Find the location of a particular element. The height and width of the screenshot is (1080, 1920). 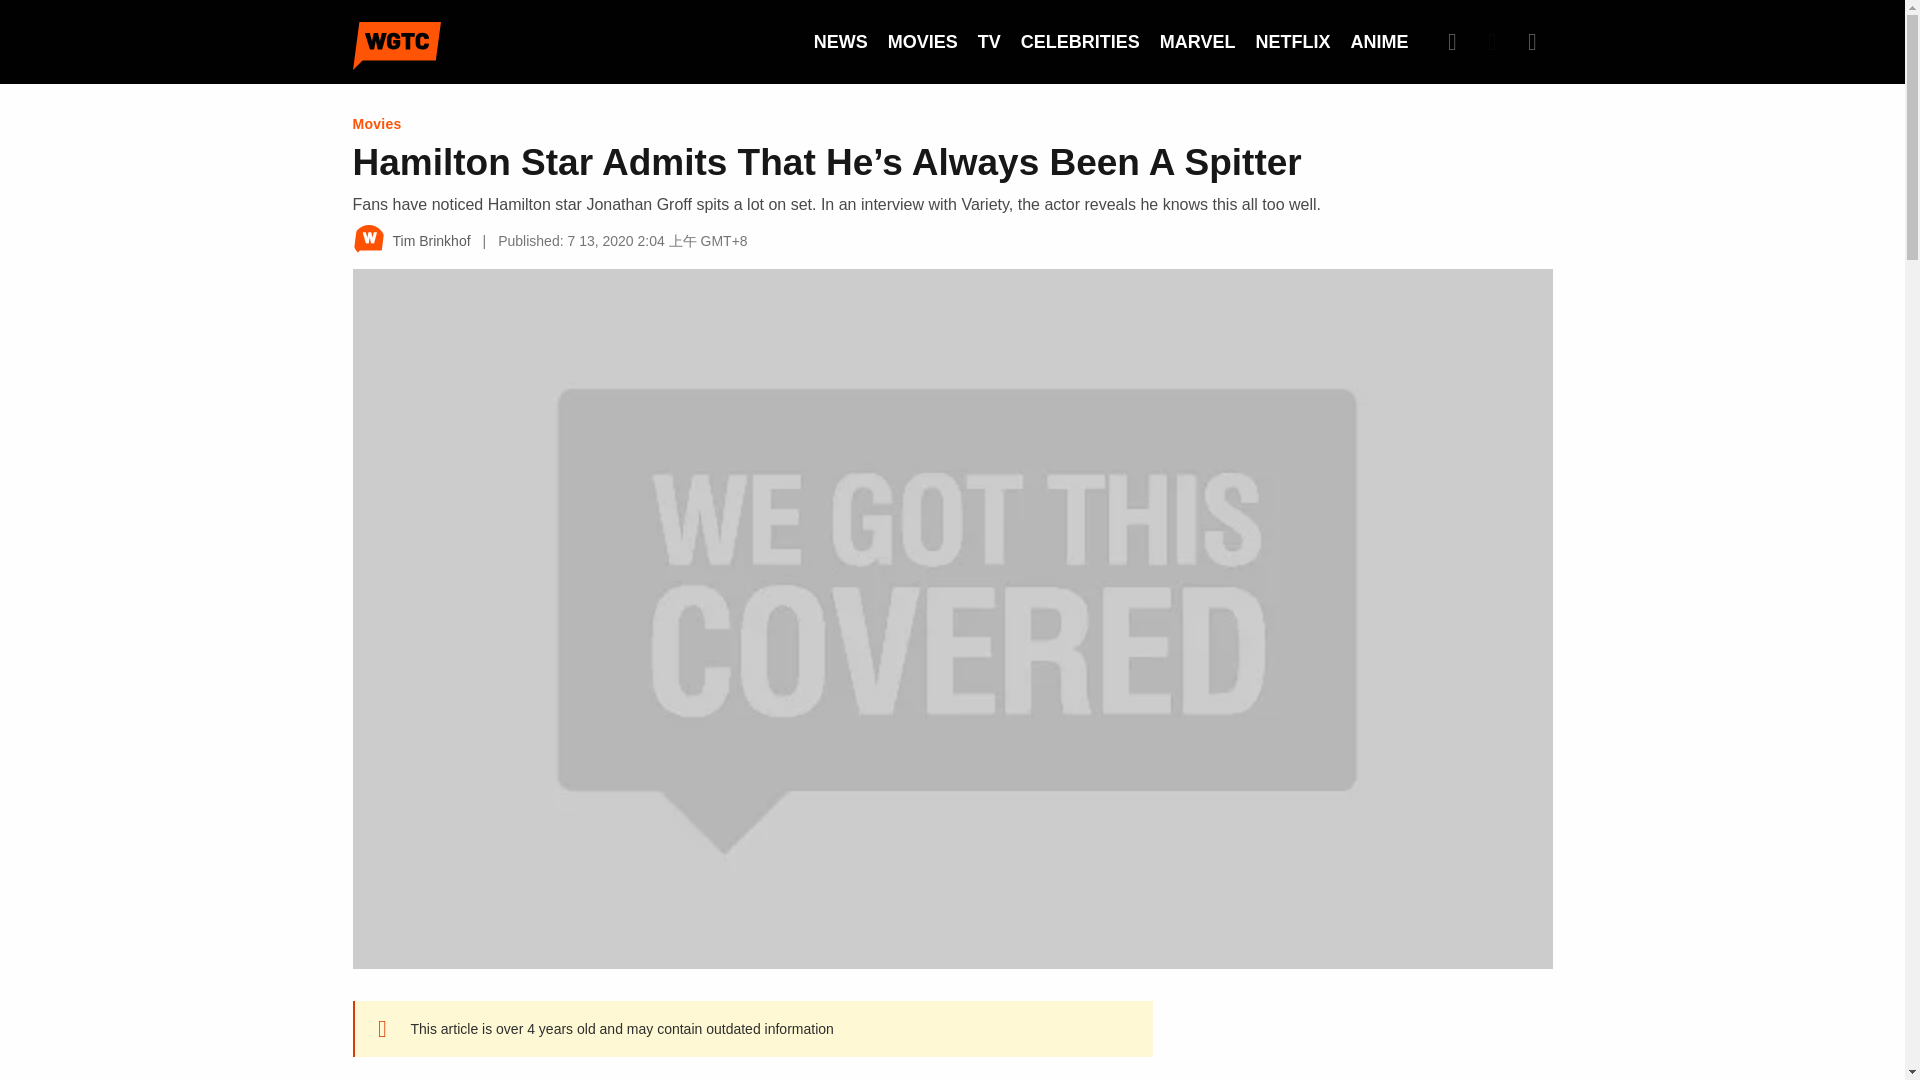

MARVEL is located at coordinates (1198, 42).